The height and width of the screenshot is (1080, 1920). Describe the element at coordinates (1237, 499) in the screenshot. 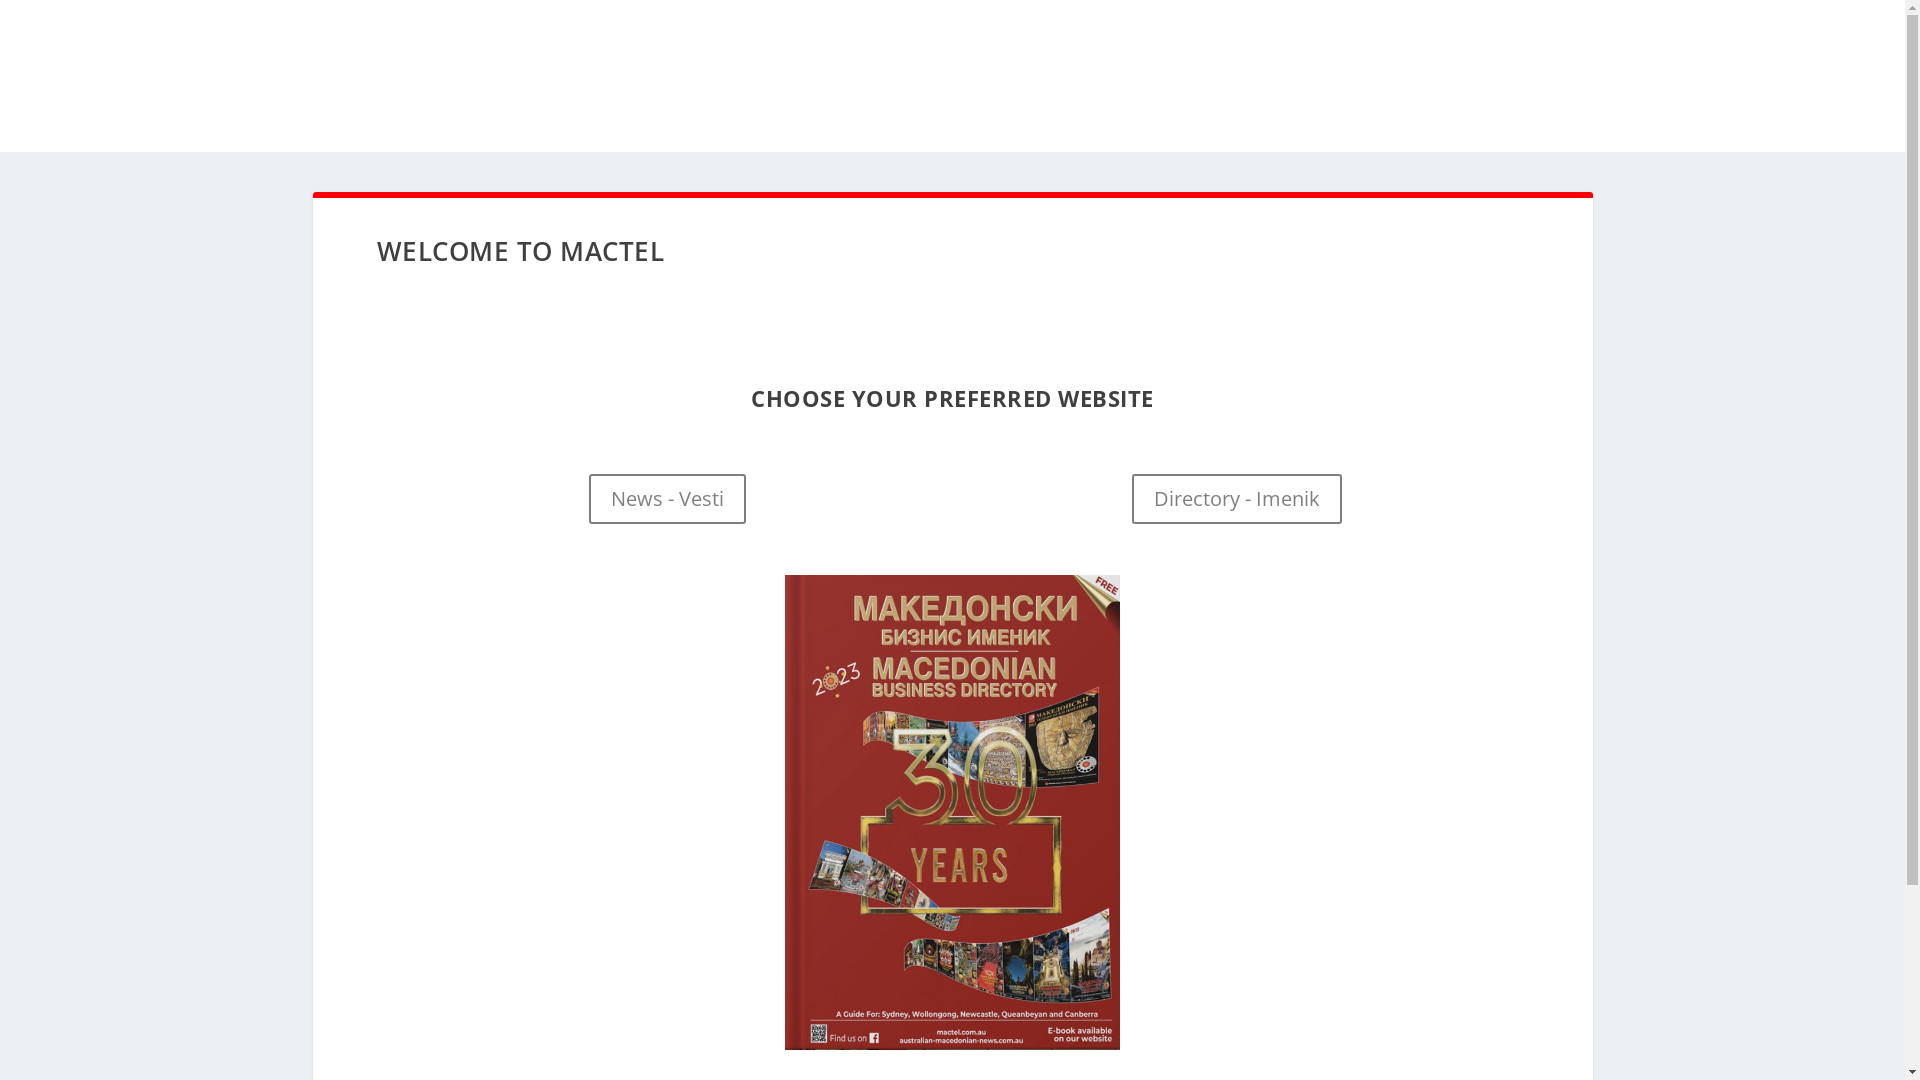

I see `Directory - Imenik` at that location.